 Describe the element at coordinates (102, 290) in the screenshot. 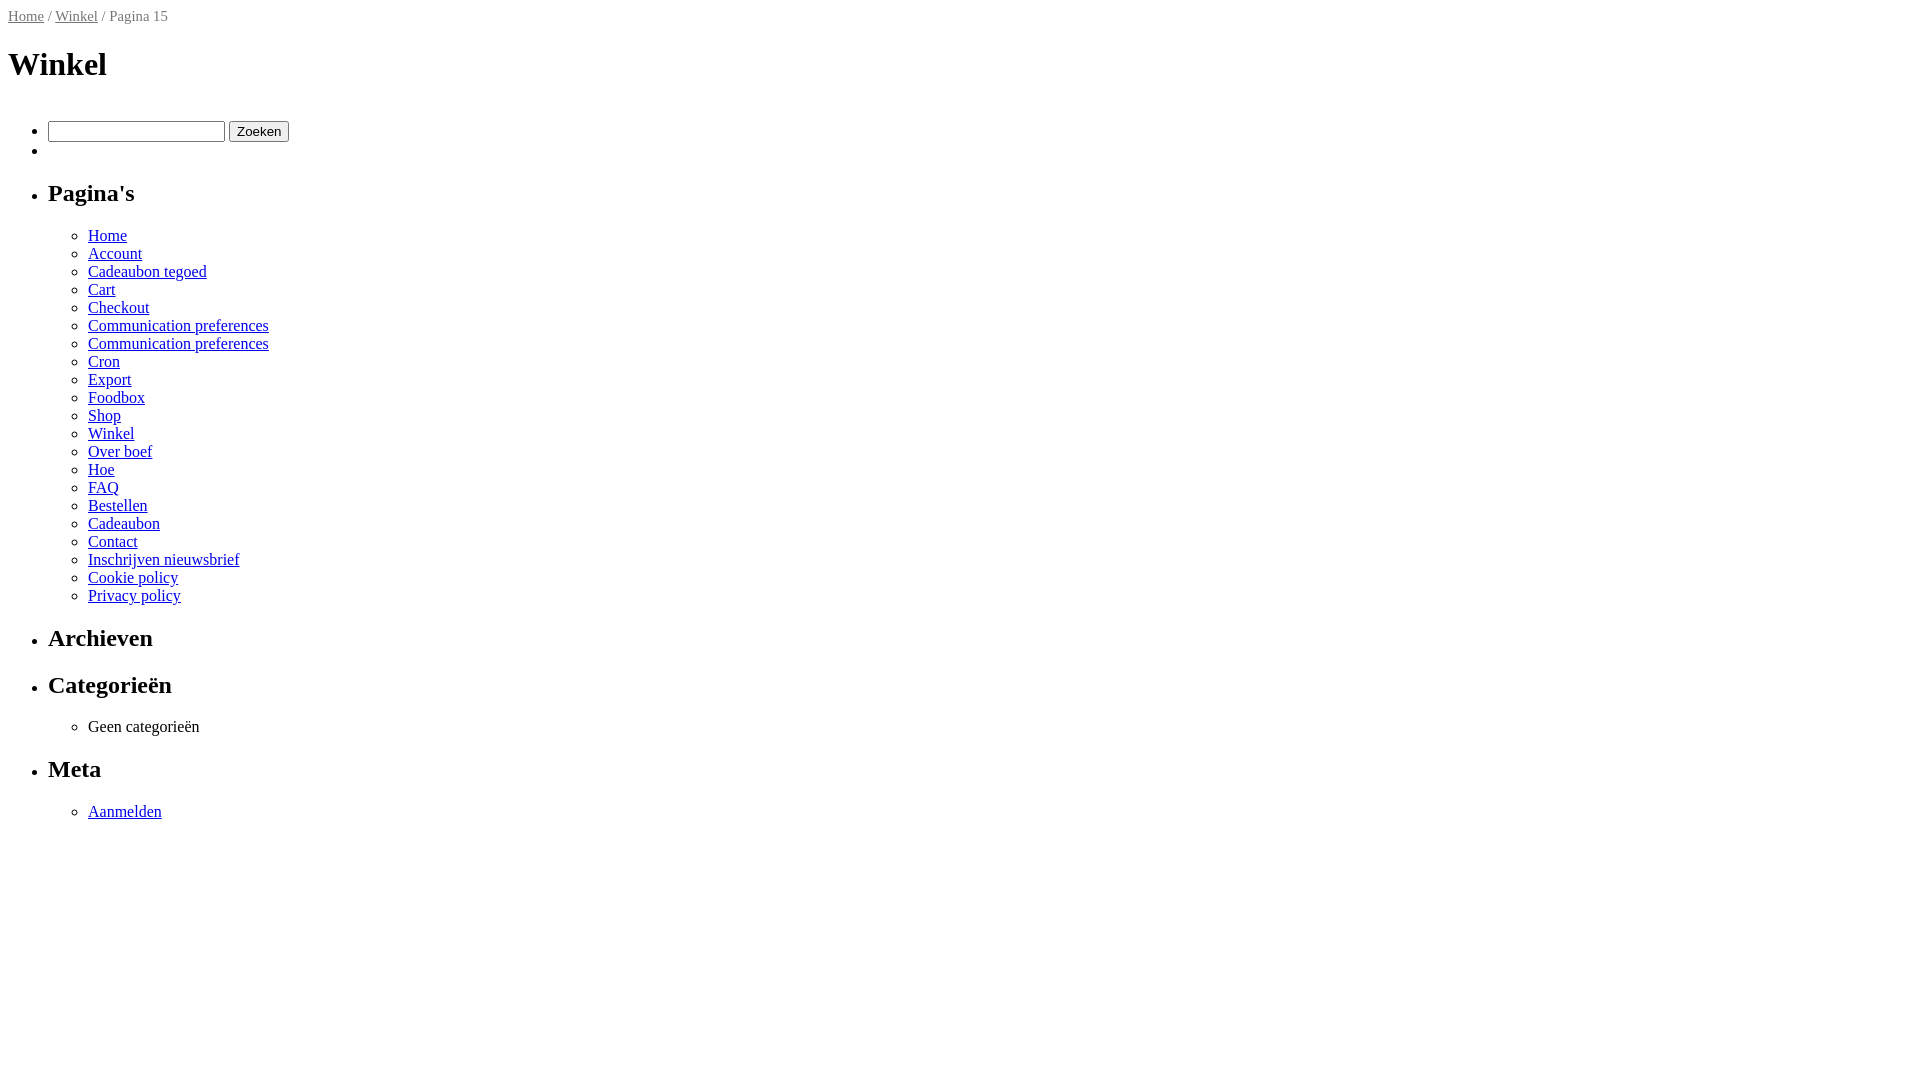

I see `Cart` at that location.